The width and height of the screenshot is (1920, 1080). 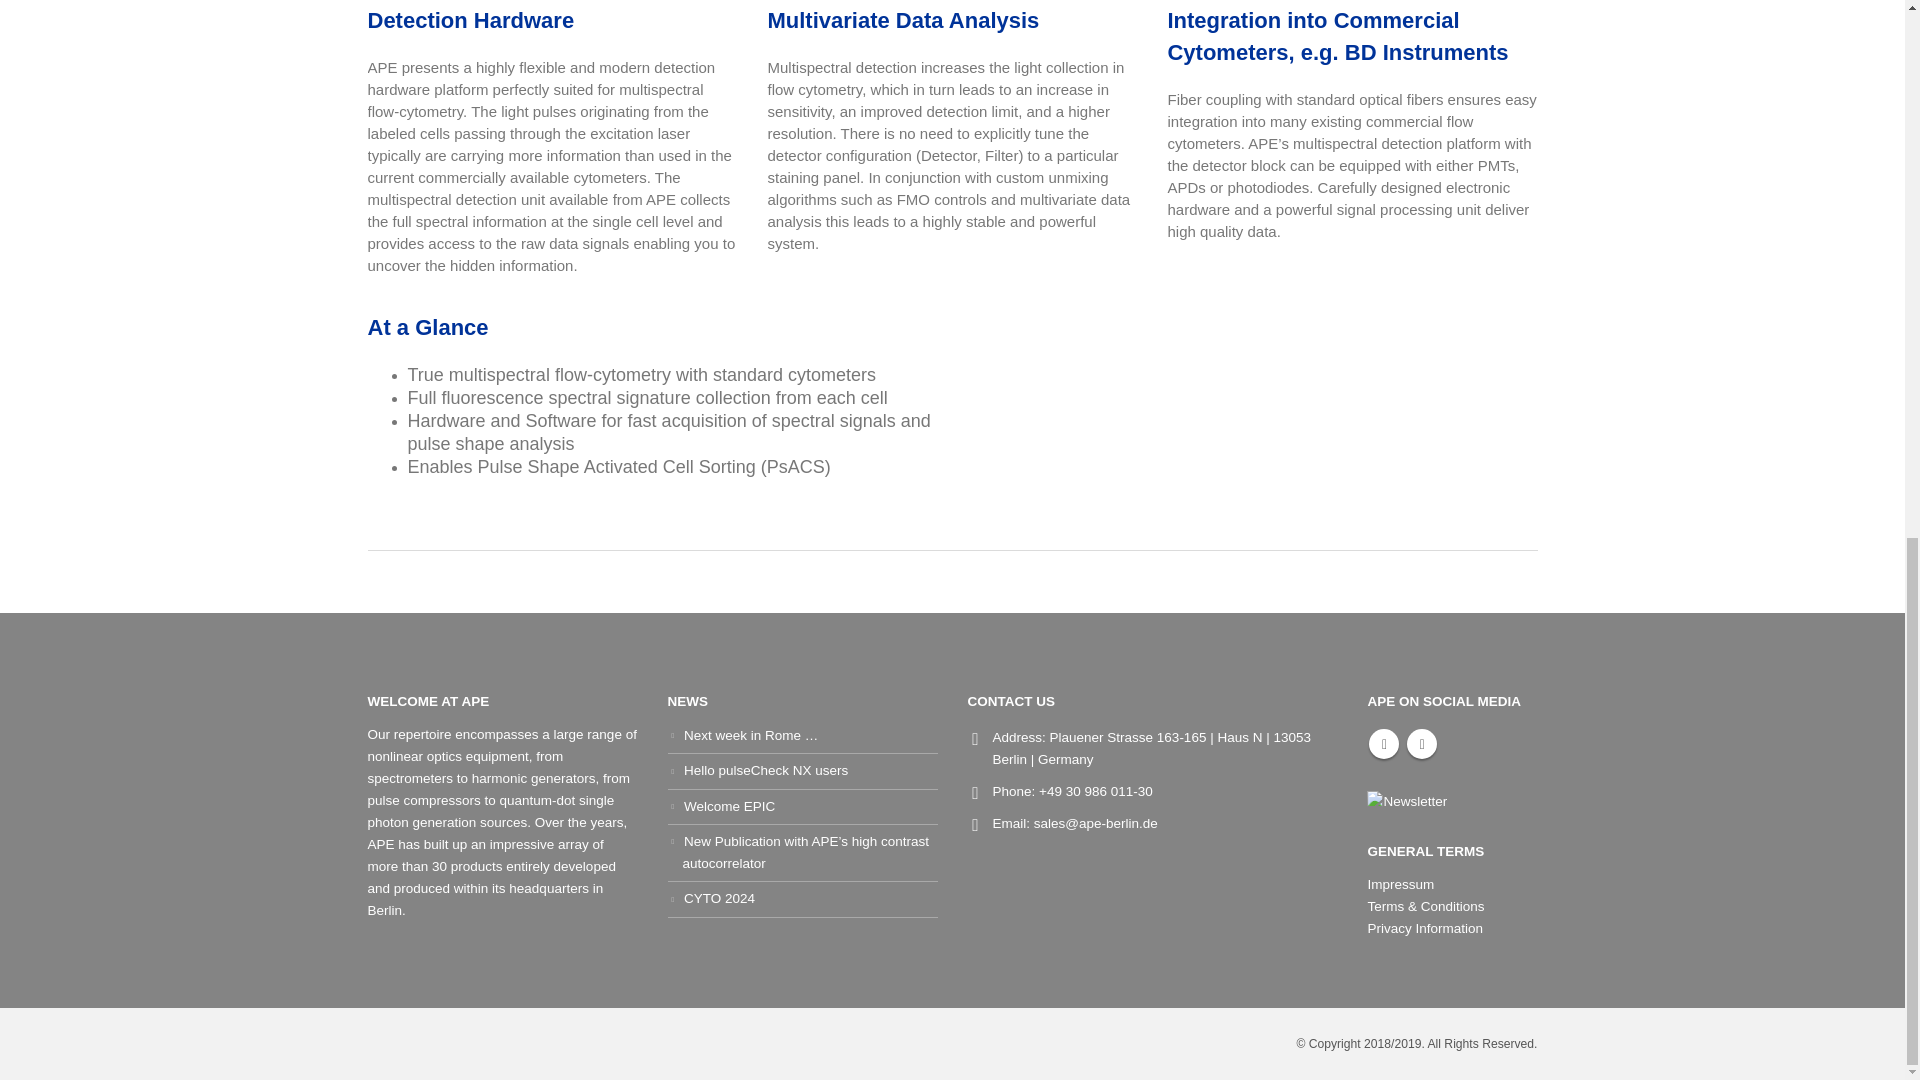 What do you see at coordinates (1384, 744) in the screenshot?
I see `Youtube` at bounding box center [1384, 744].